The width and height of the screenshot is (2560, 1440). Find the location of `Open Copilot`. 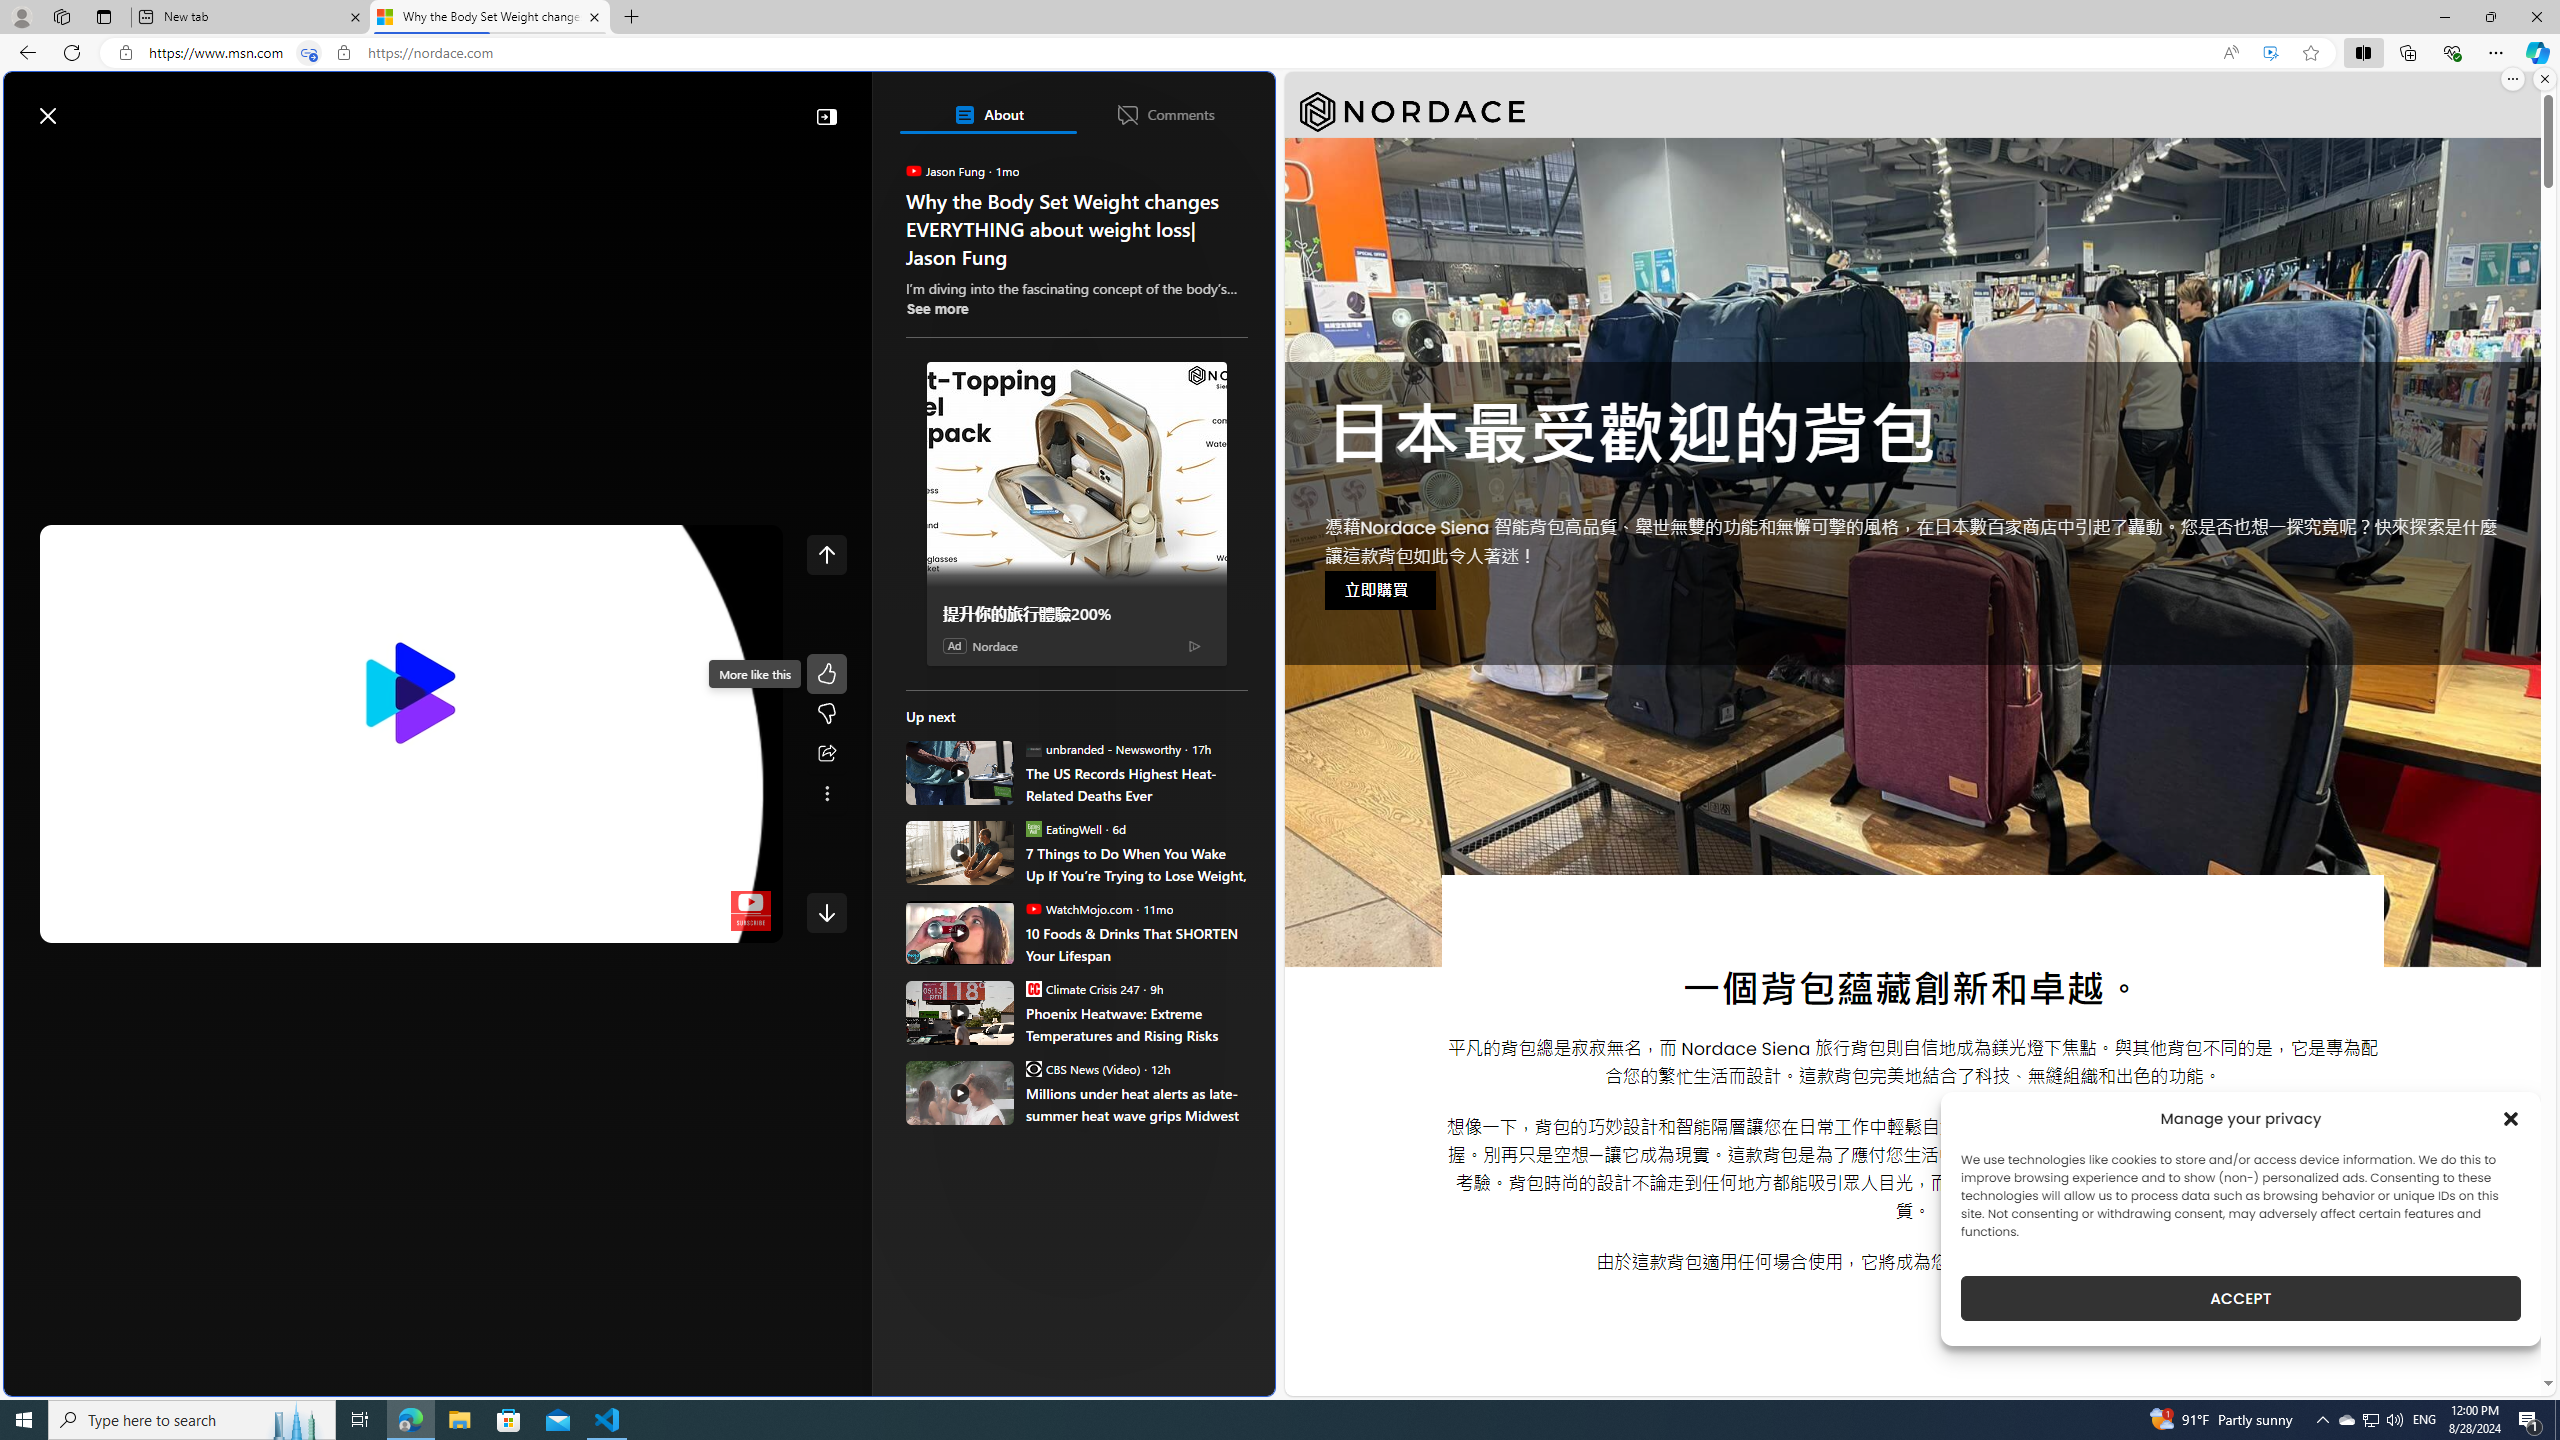

Open Copilot is located at coordinates (994, 106).